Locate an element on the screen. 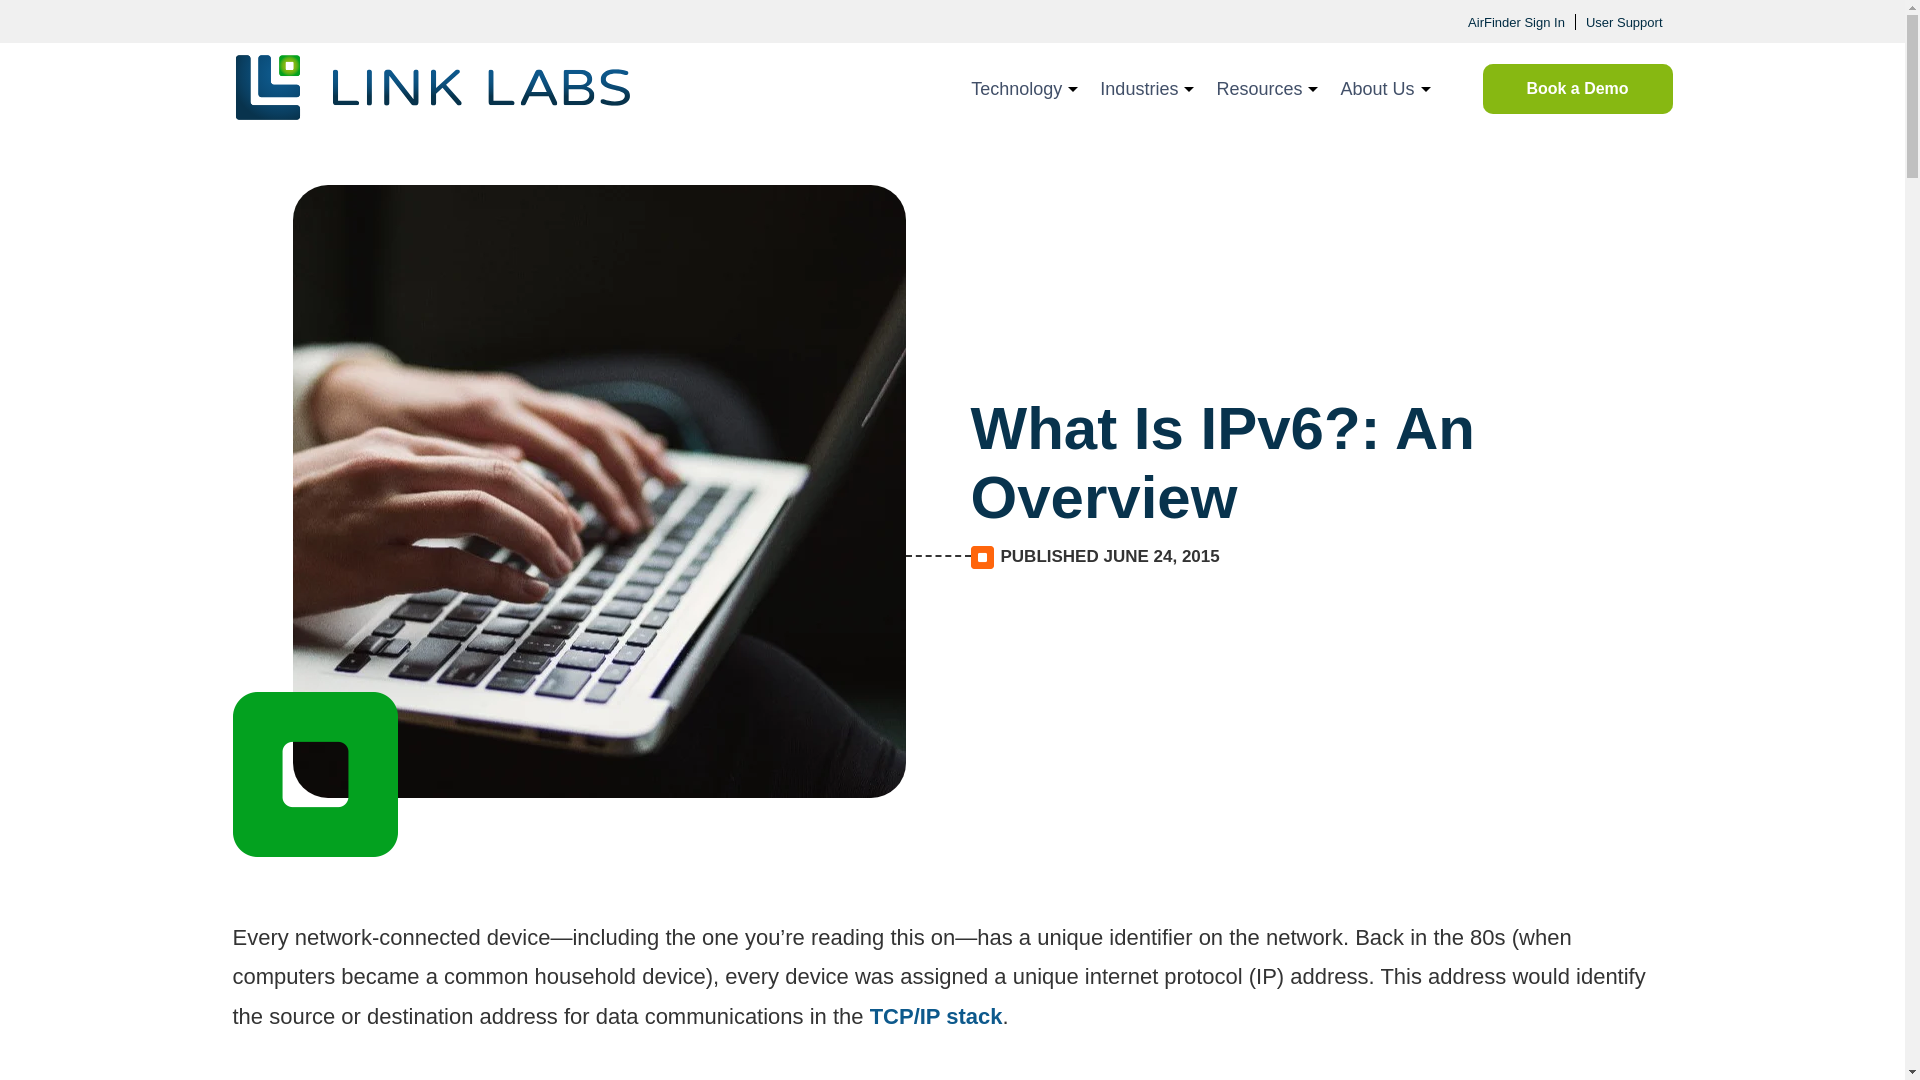 Image resolution: width=1920 pixels, height=1080 pixels. link-labs-logo-radial-2 is located at coordinates (432, 87).